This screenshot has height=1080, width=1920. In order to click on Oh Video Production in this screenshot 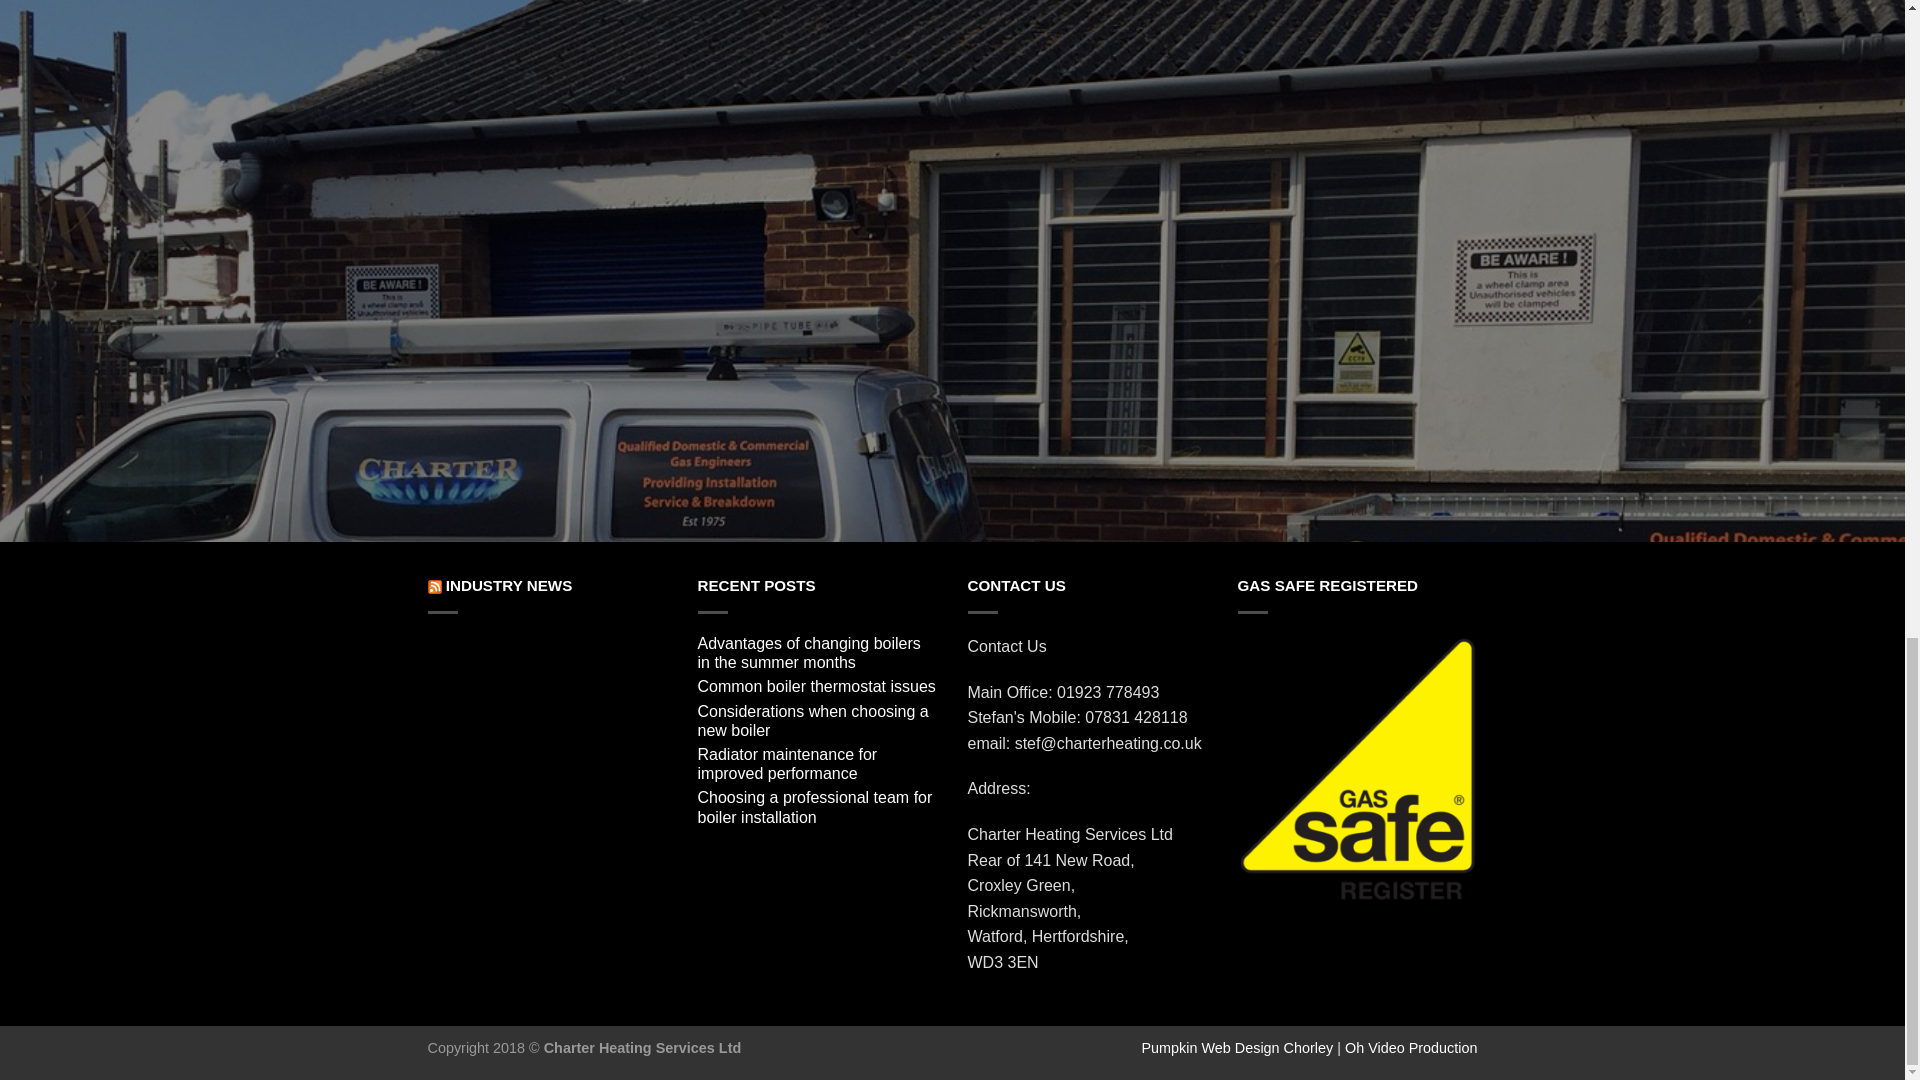, I will do `click(1412, 1048)`.